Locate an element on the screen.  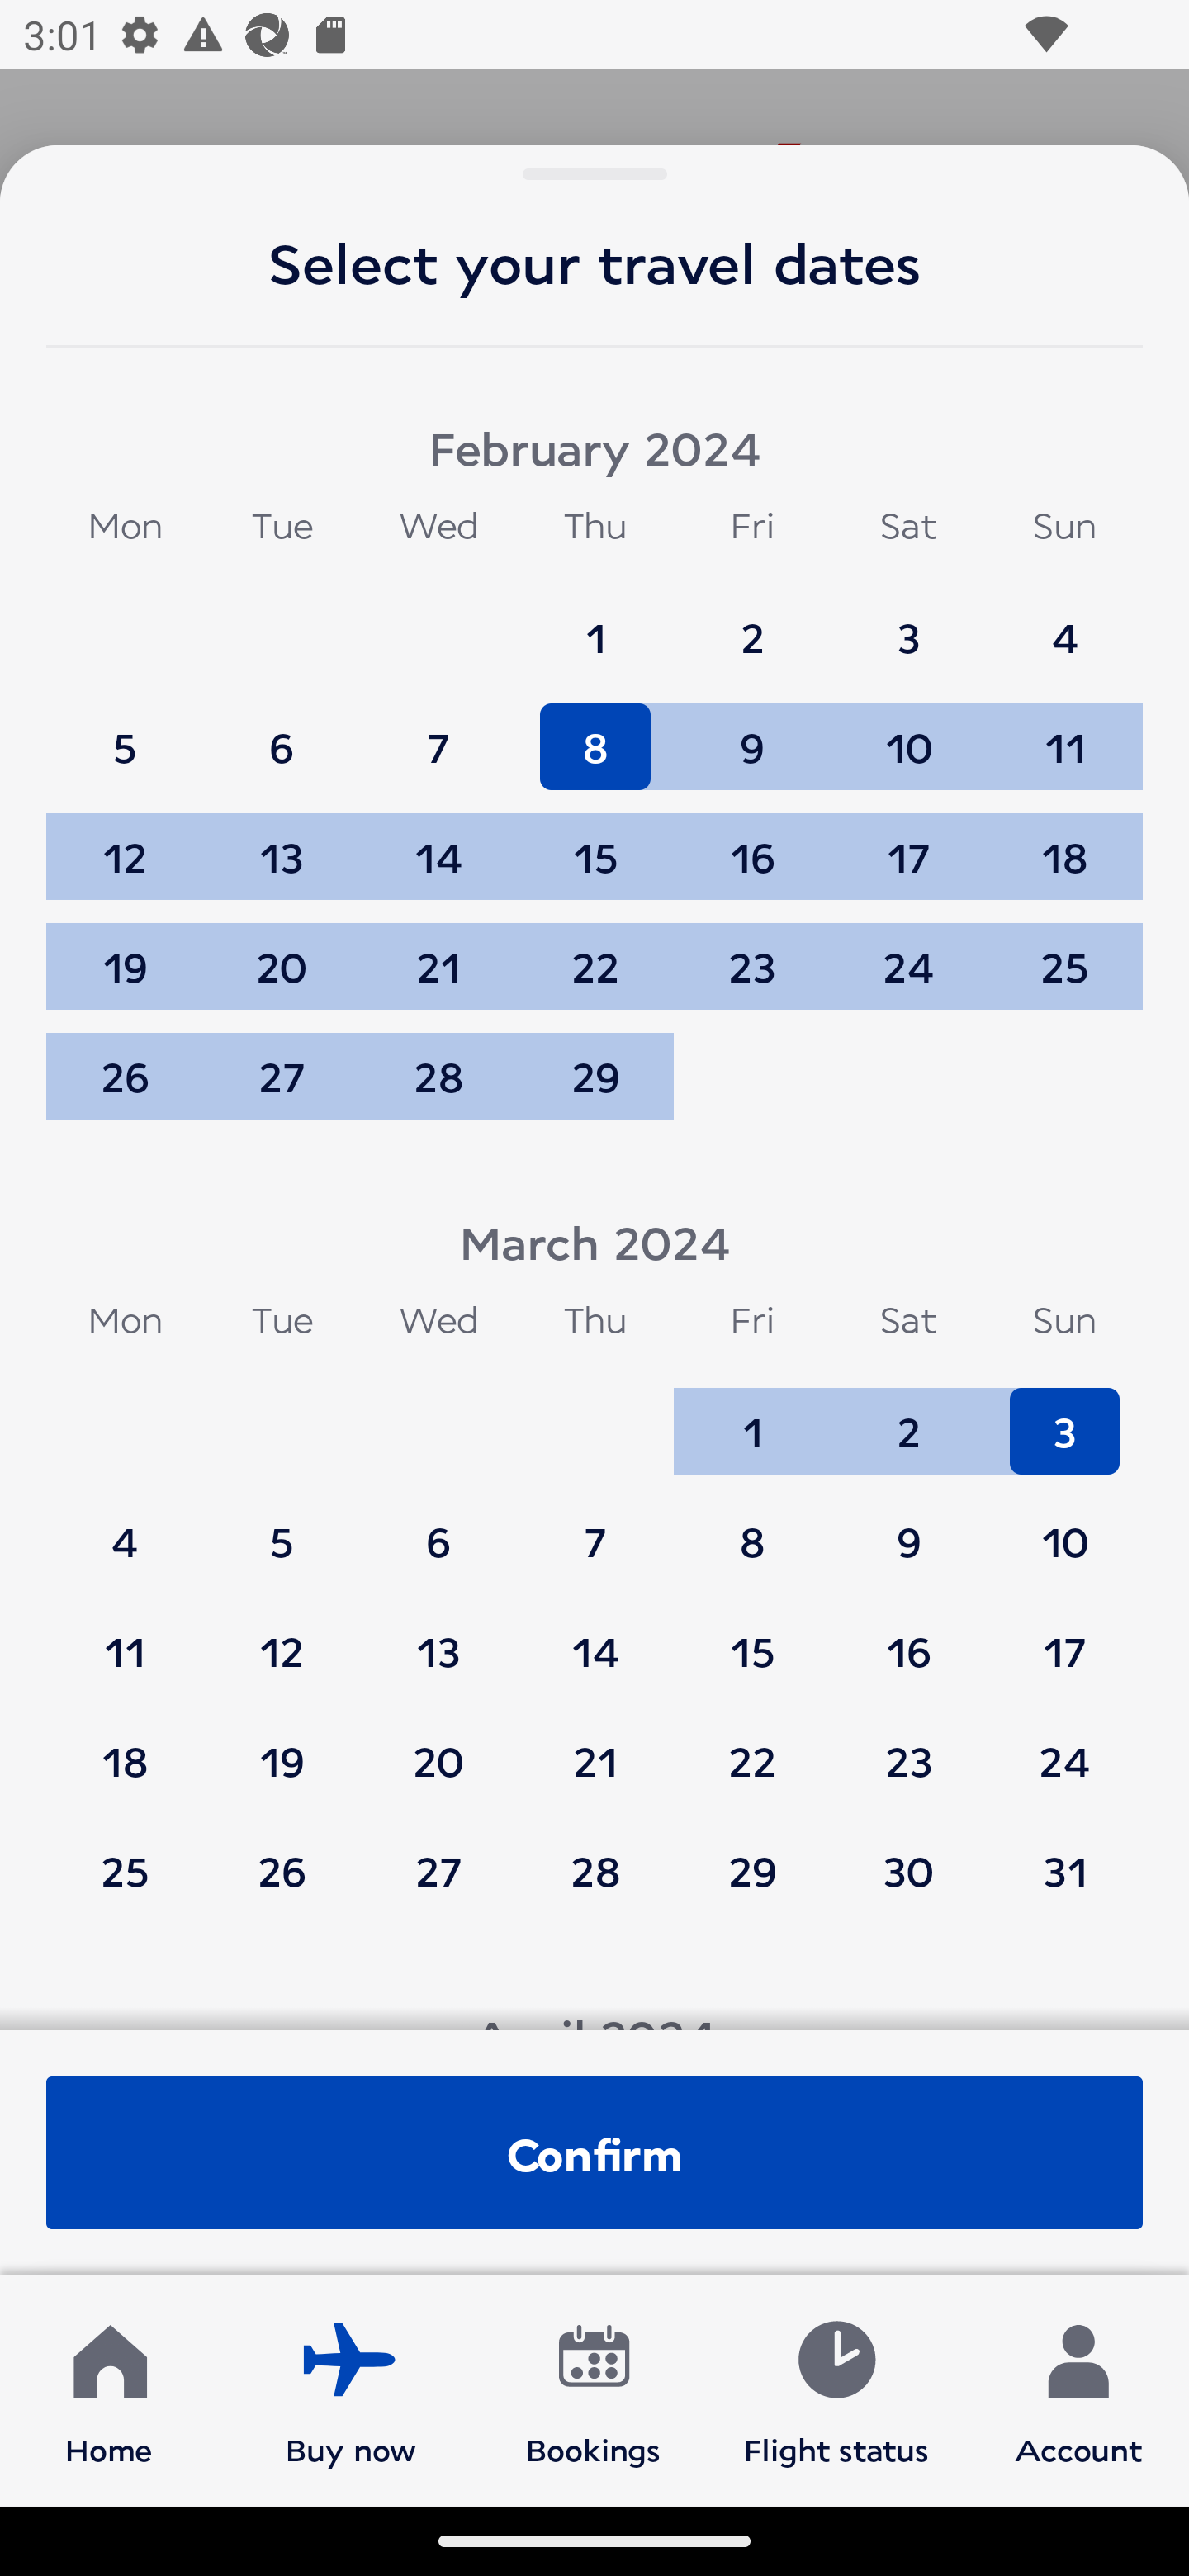
14 is located at coordinates (595, 1636).